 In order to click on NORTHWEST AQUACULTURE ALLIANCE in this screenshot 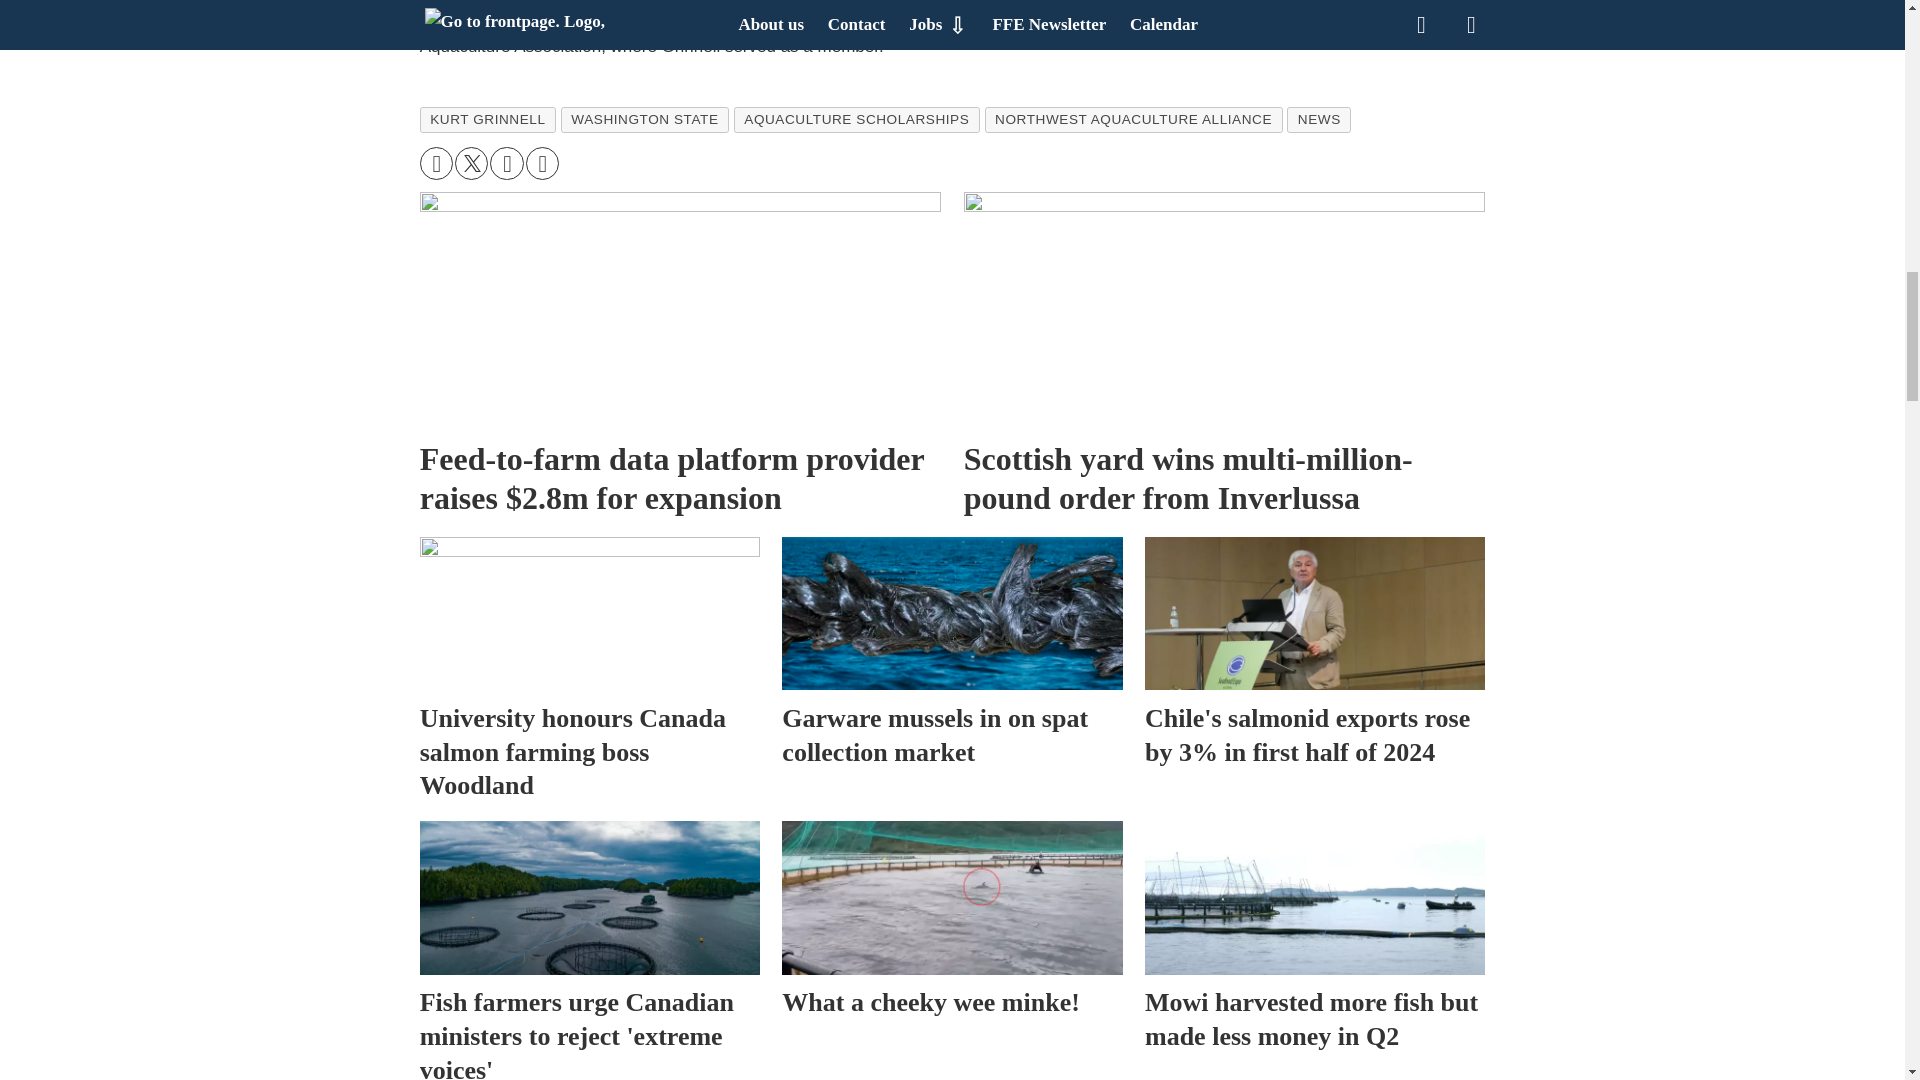, I will do `click(1133, 119)`.